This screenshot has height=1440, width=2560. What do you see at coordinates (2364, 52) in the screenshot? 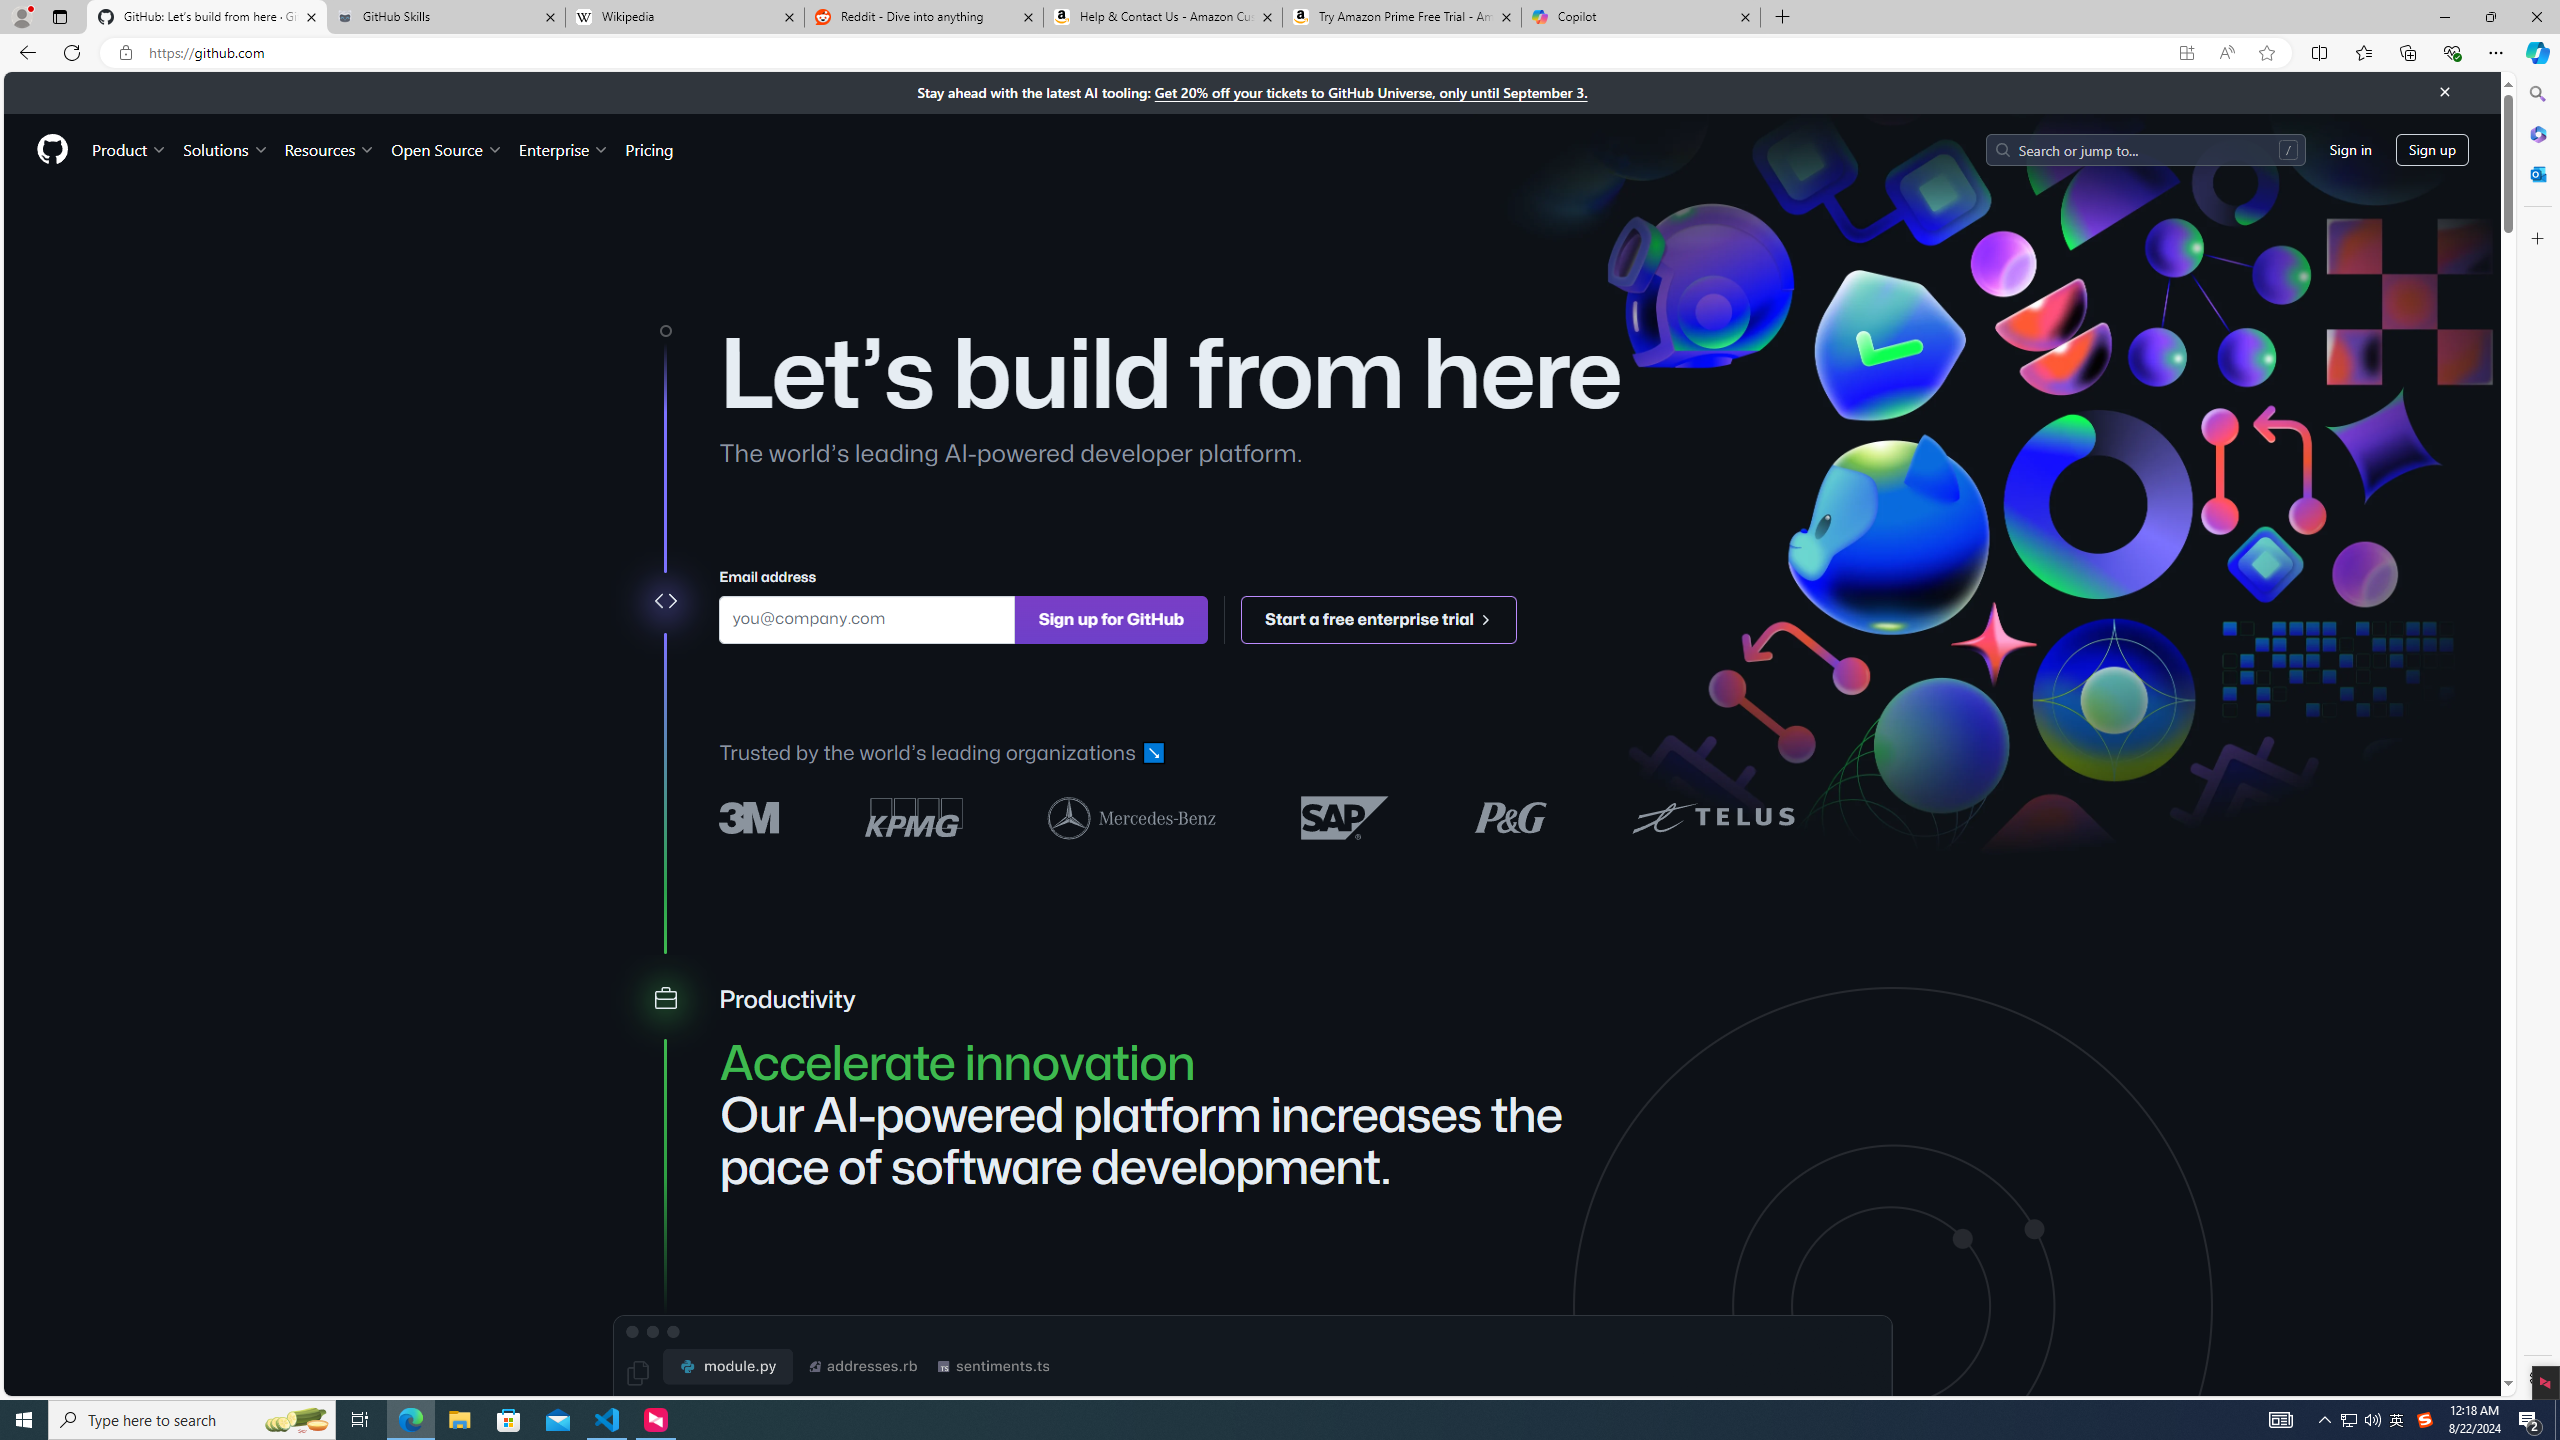
I see `Favorites` at bounding box center [2364, 52].